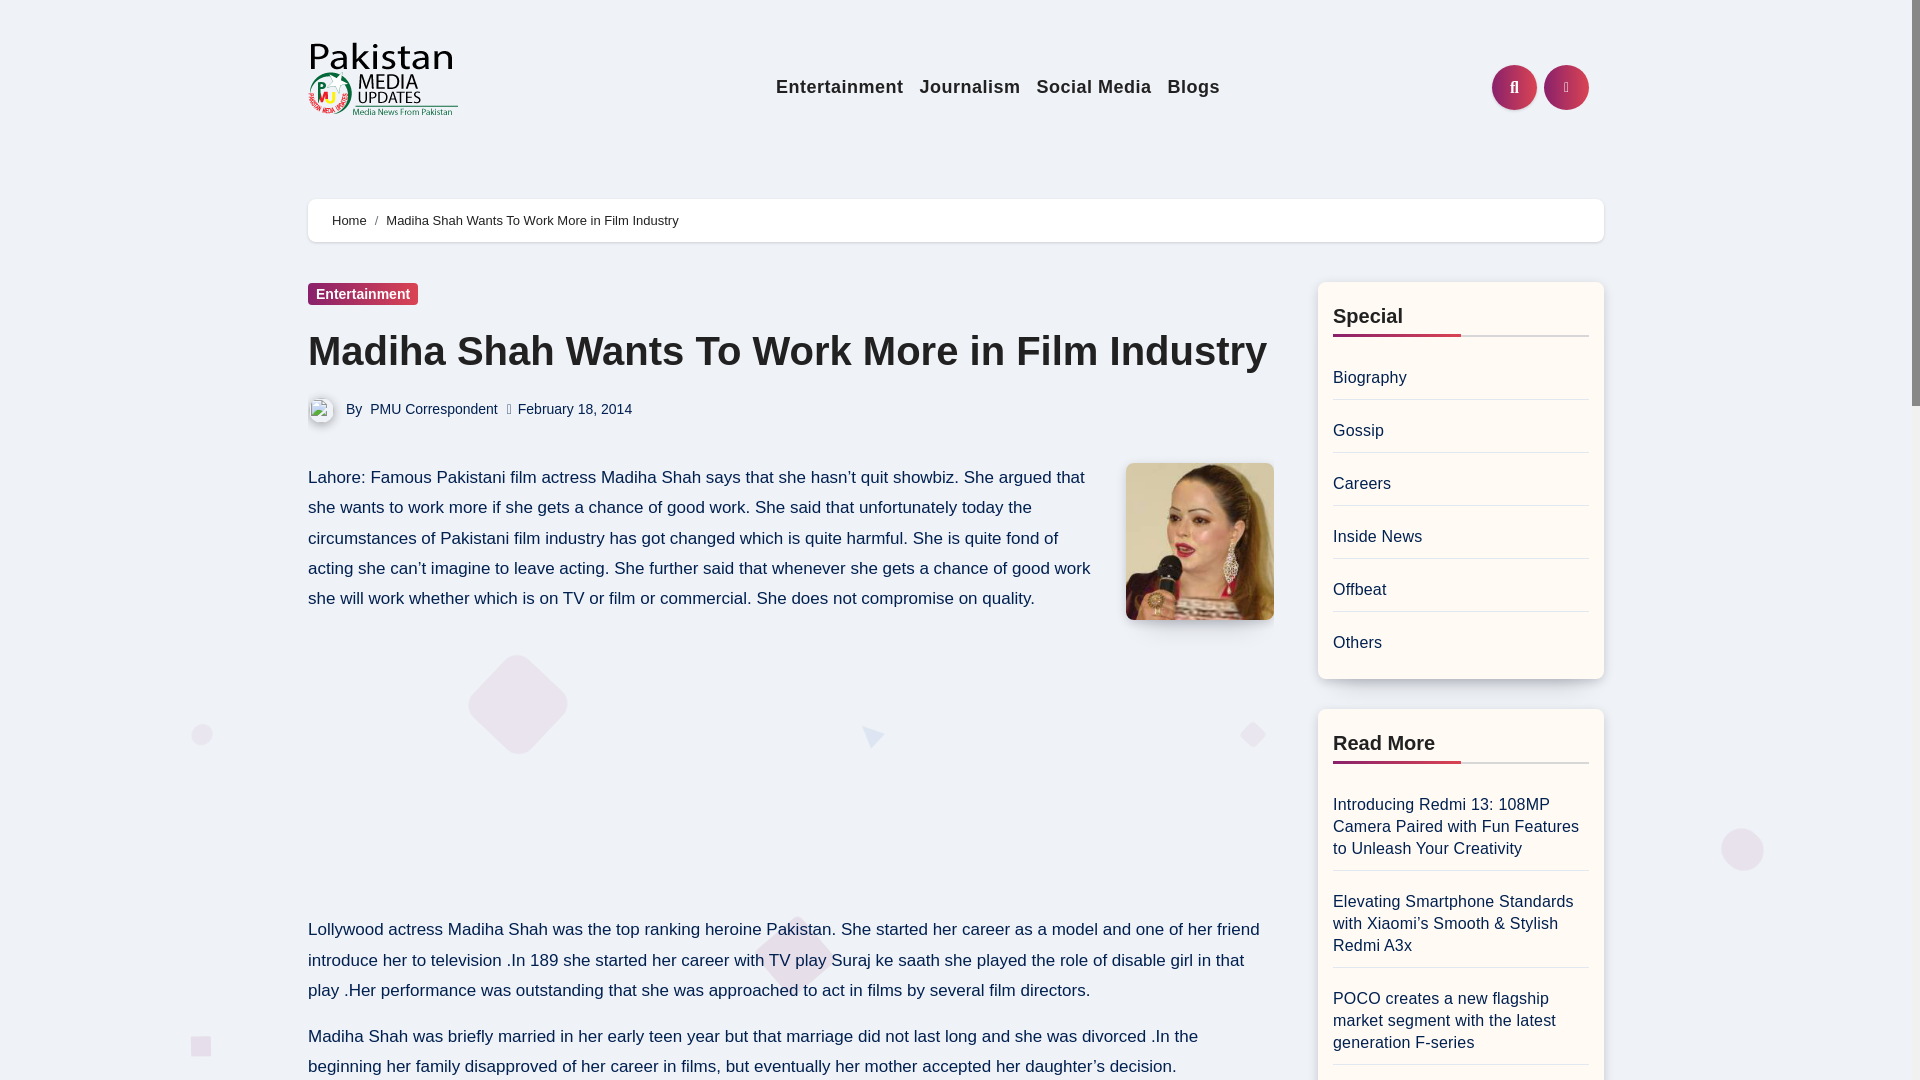 The height and width of the screenshot is (1080, 1920). I want to click on Social Media, so click(1093, 87).